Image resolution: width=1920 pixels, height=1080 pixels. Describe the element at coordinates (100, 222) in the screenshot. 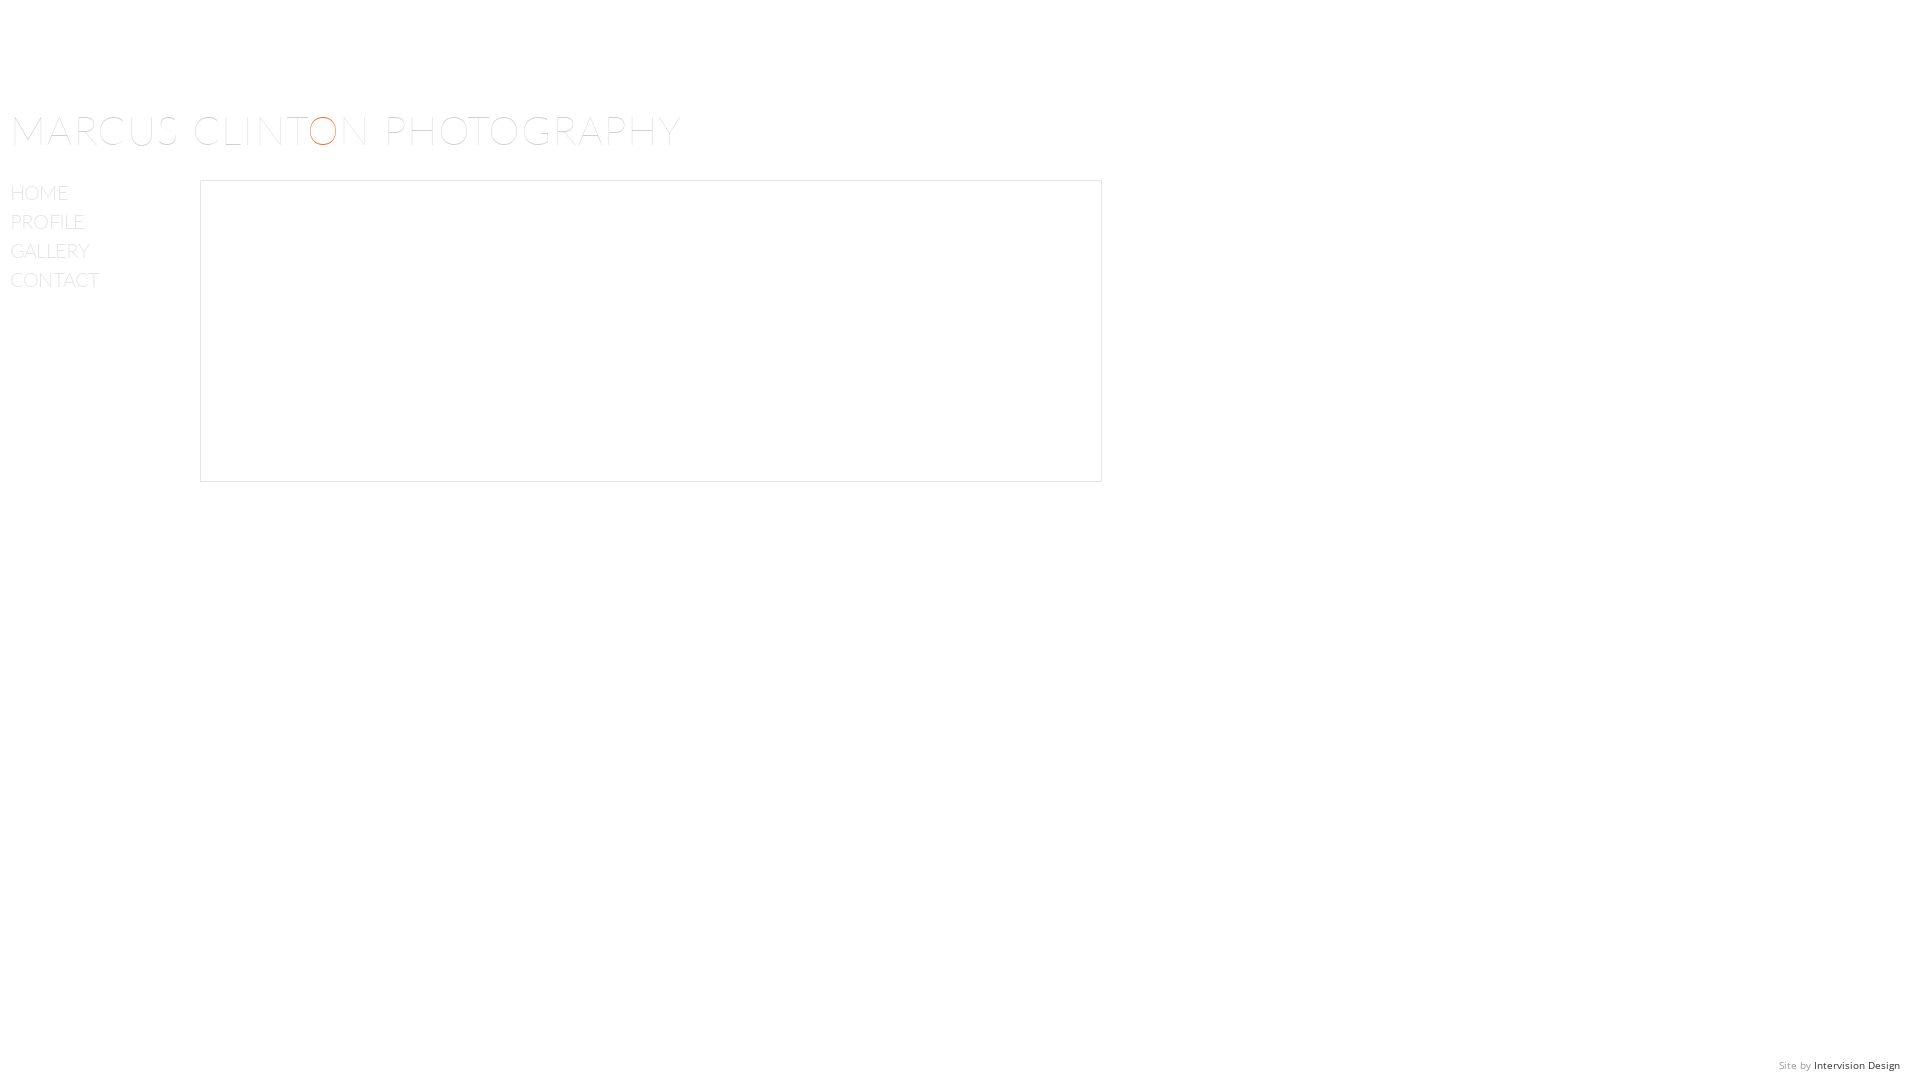

I see `PROFILE` at that location.